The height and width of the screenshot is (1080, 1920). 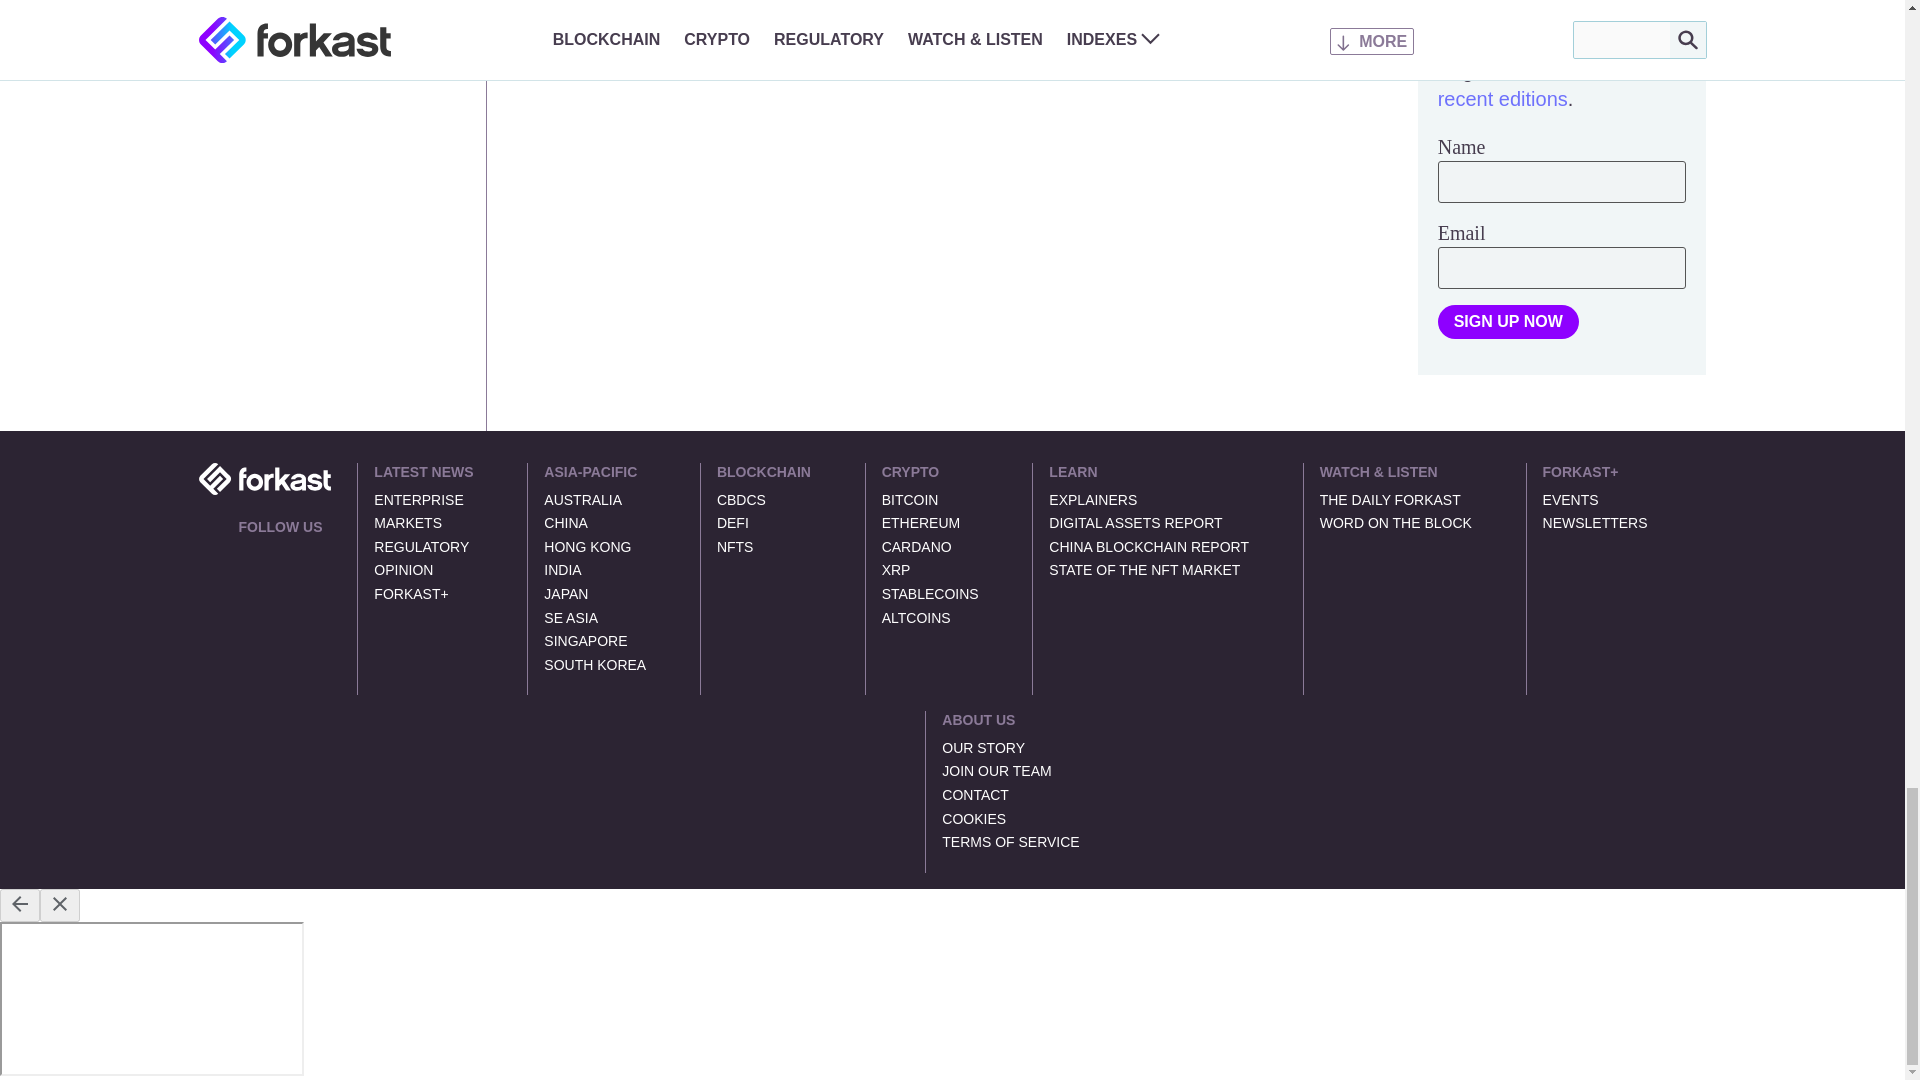 What do you see at coordinates (318, 554) in the screenshot?
I see `Forkast's profile on Instagram` at bounding box center [318, 554].